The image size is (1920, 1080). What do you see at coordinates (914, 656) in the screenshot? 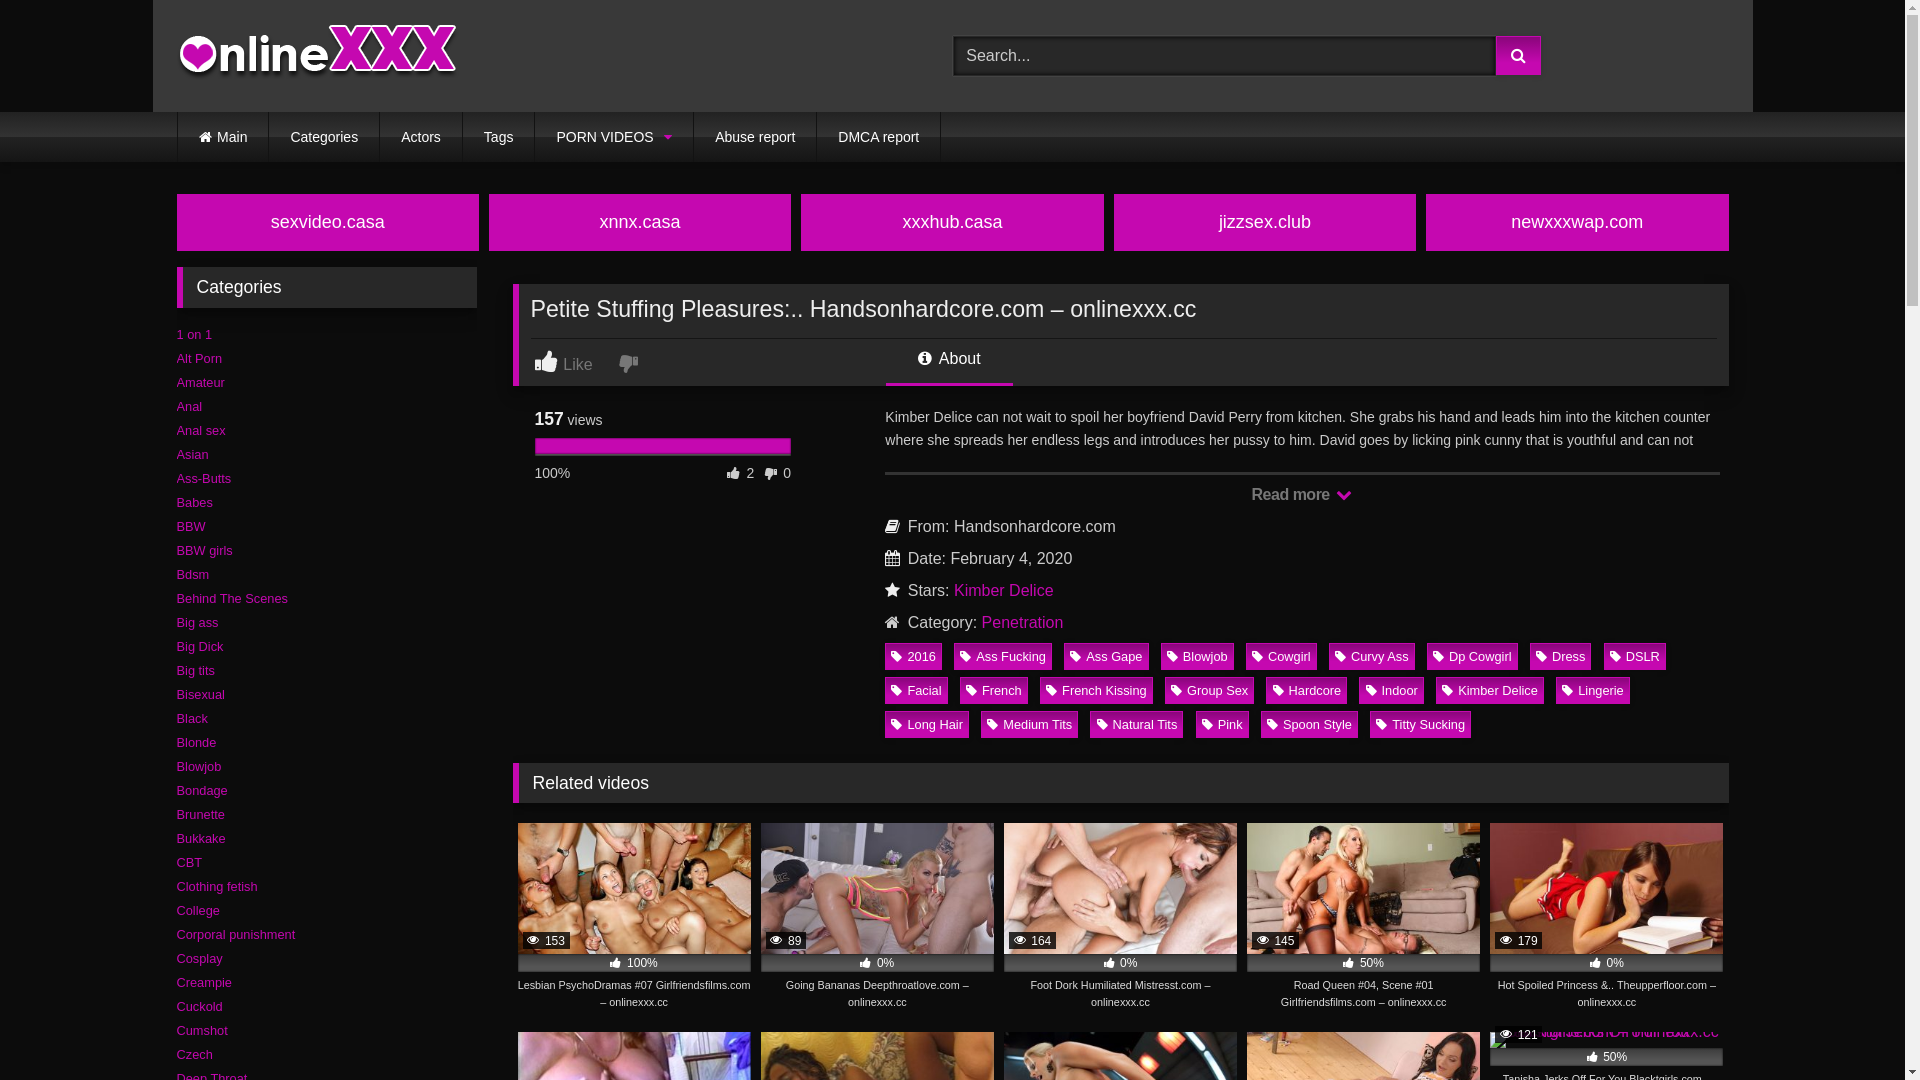
I see `2016` at bounding box center [914, 656].